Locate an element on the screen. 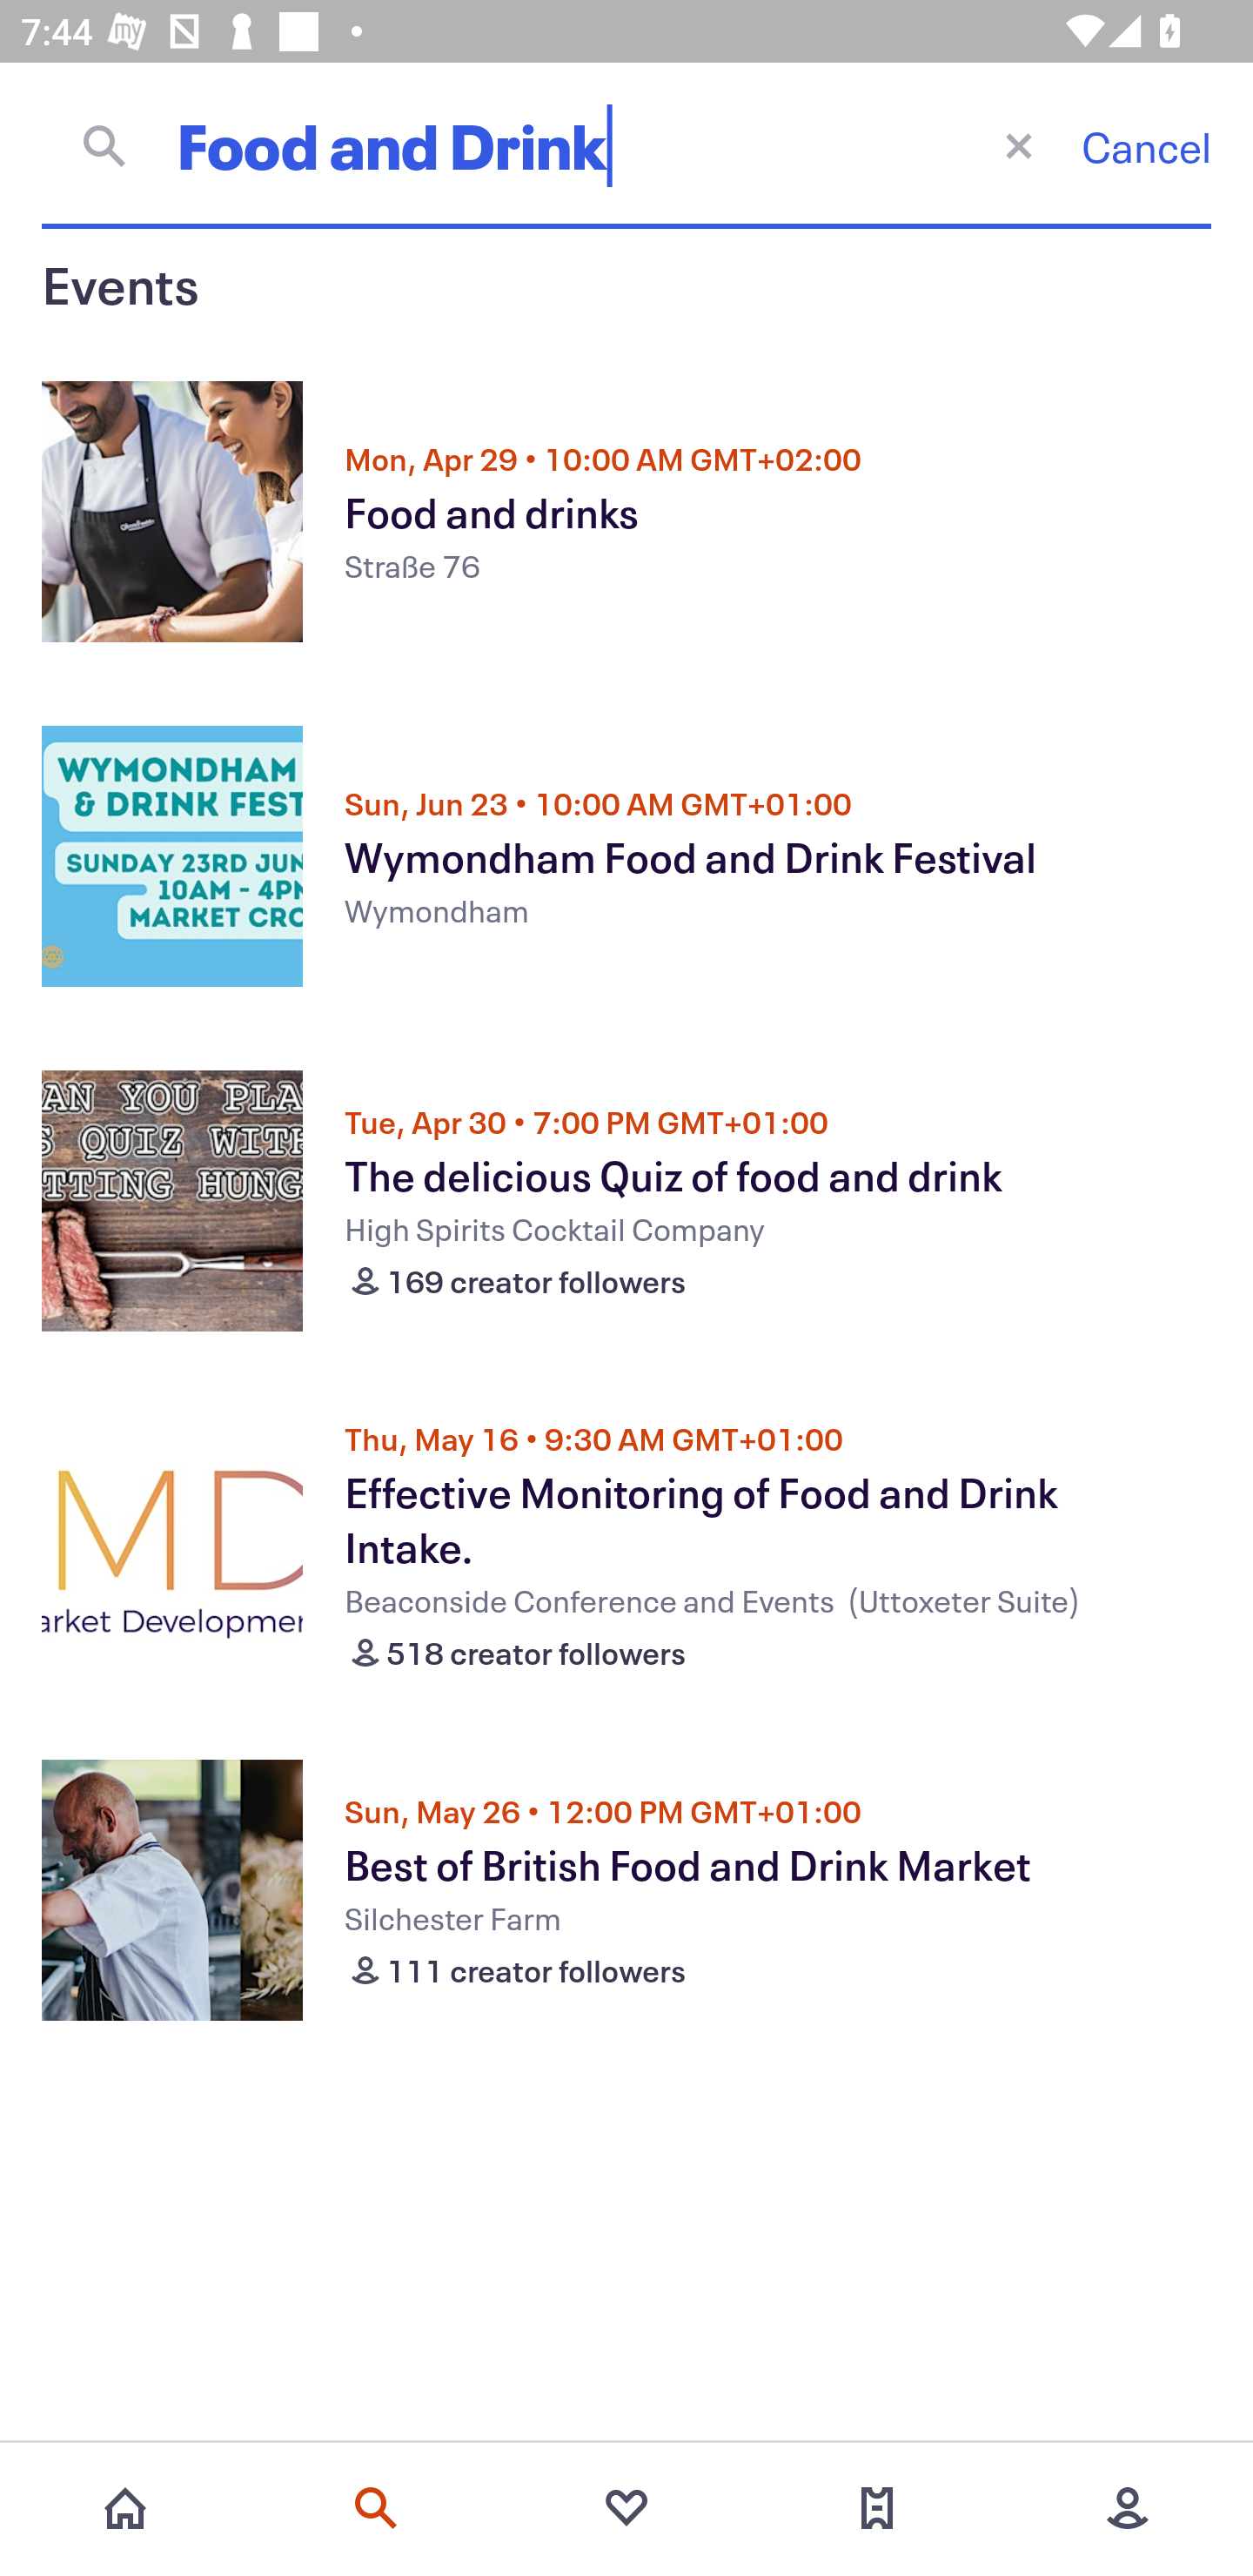 The width and height of the screenshot is (1253, 2576). Favorites is located at coordinates (626, 2508).